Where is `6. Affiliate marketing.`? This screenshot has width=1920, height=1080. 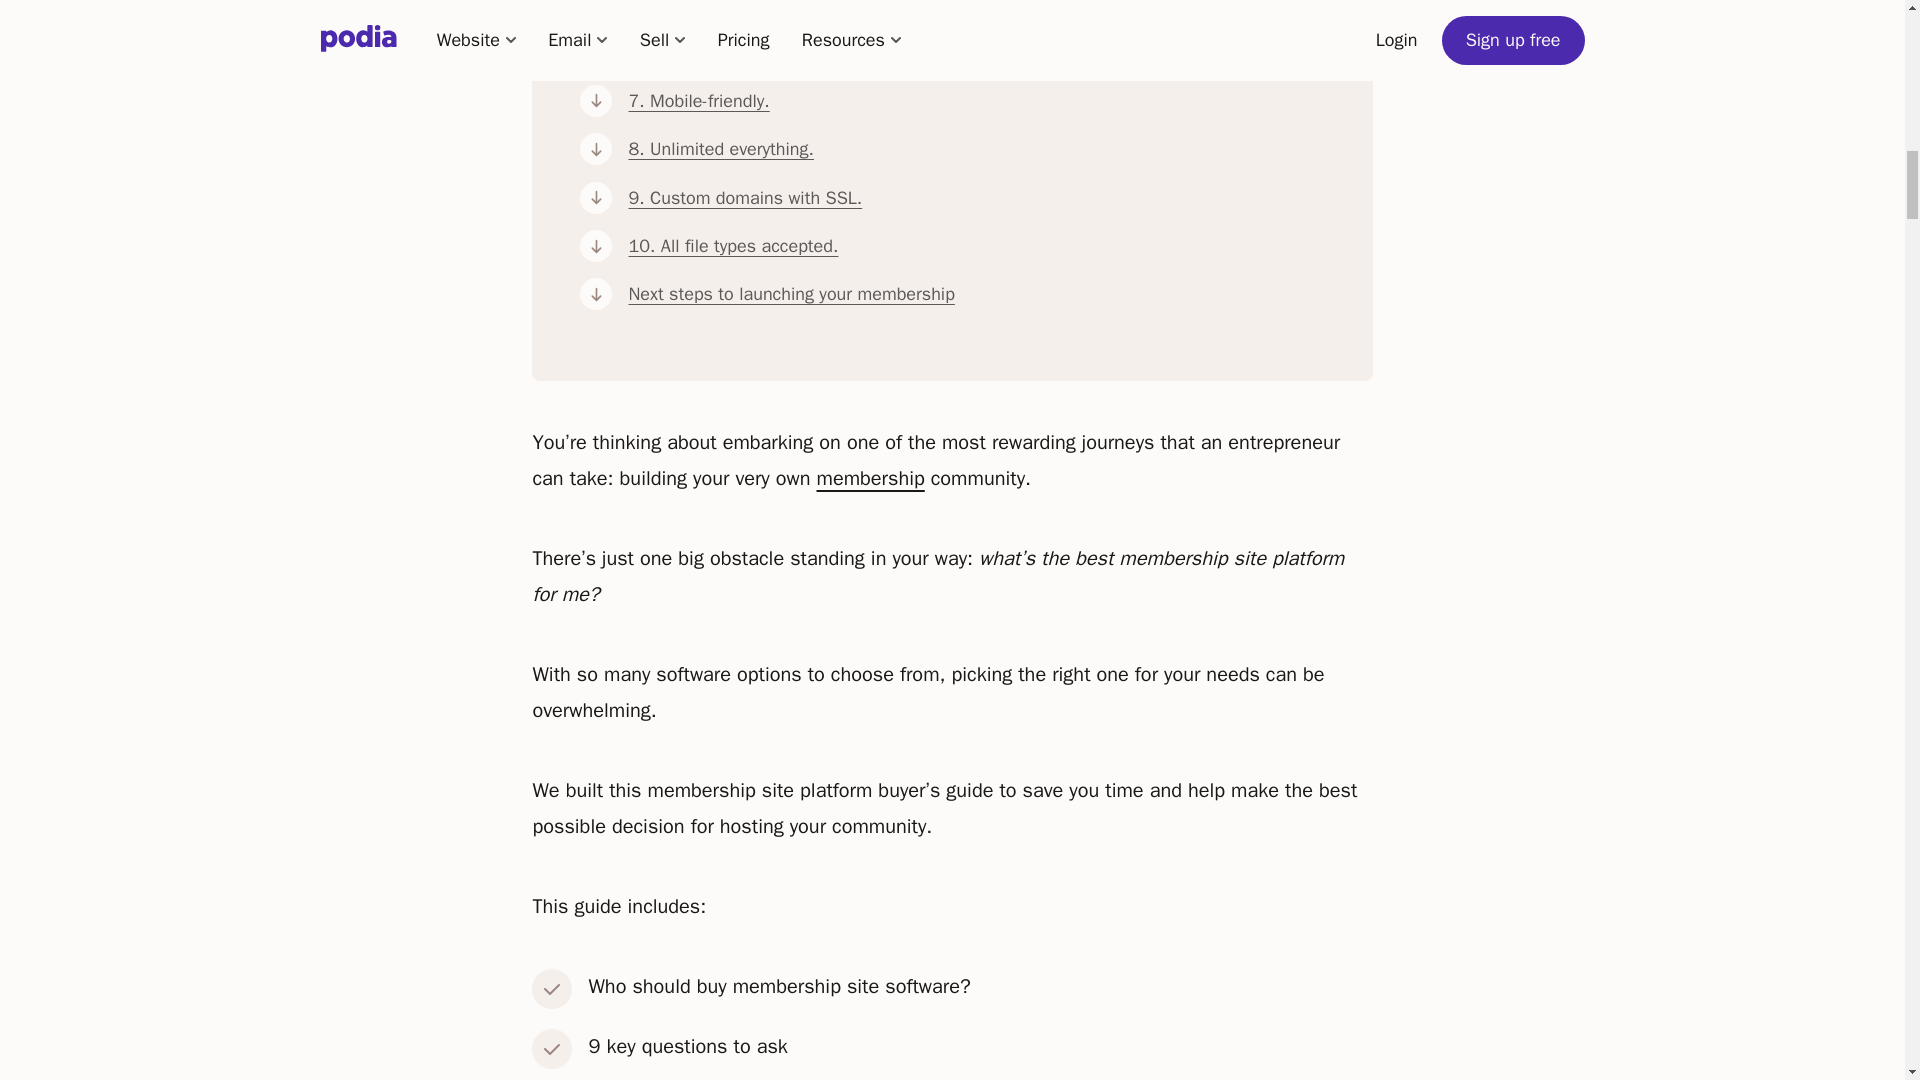 6. Affiliate marketing. is located at coordinates (980, 52).